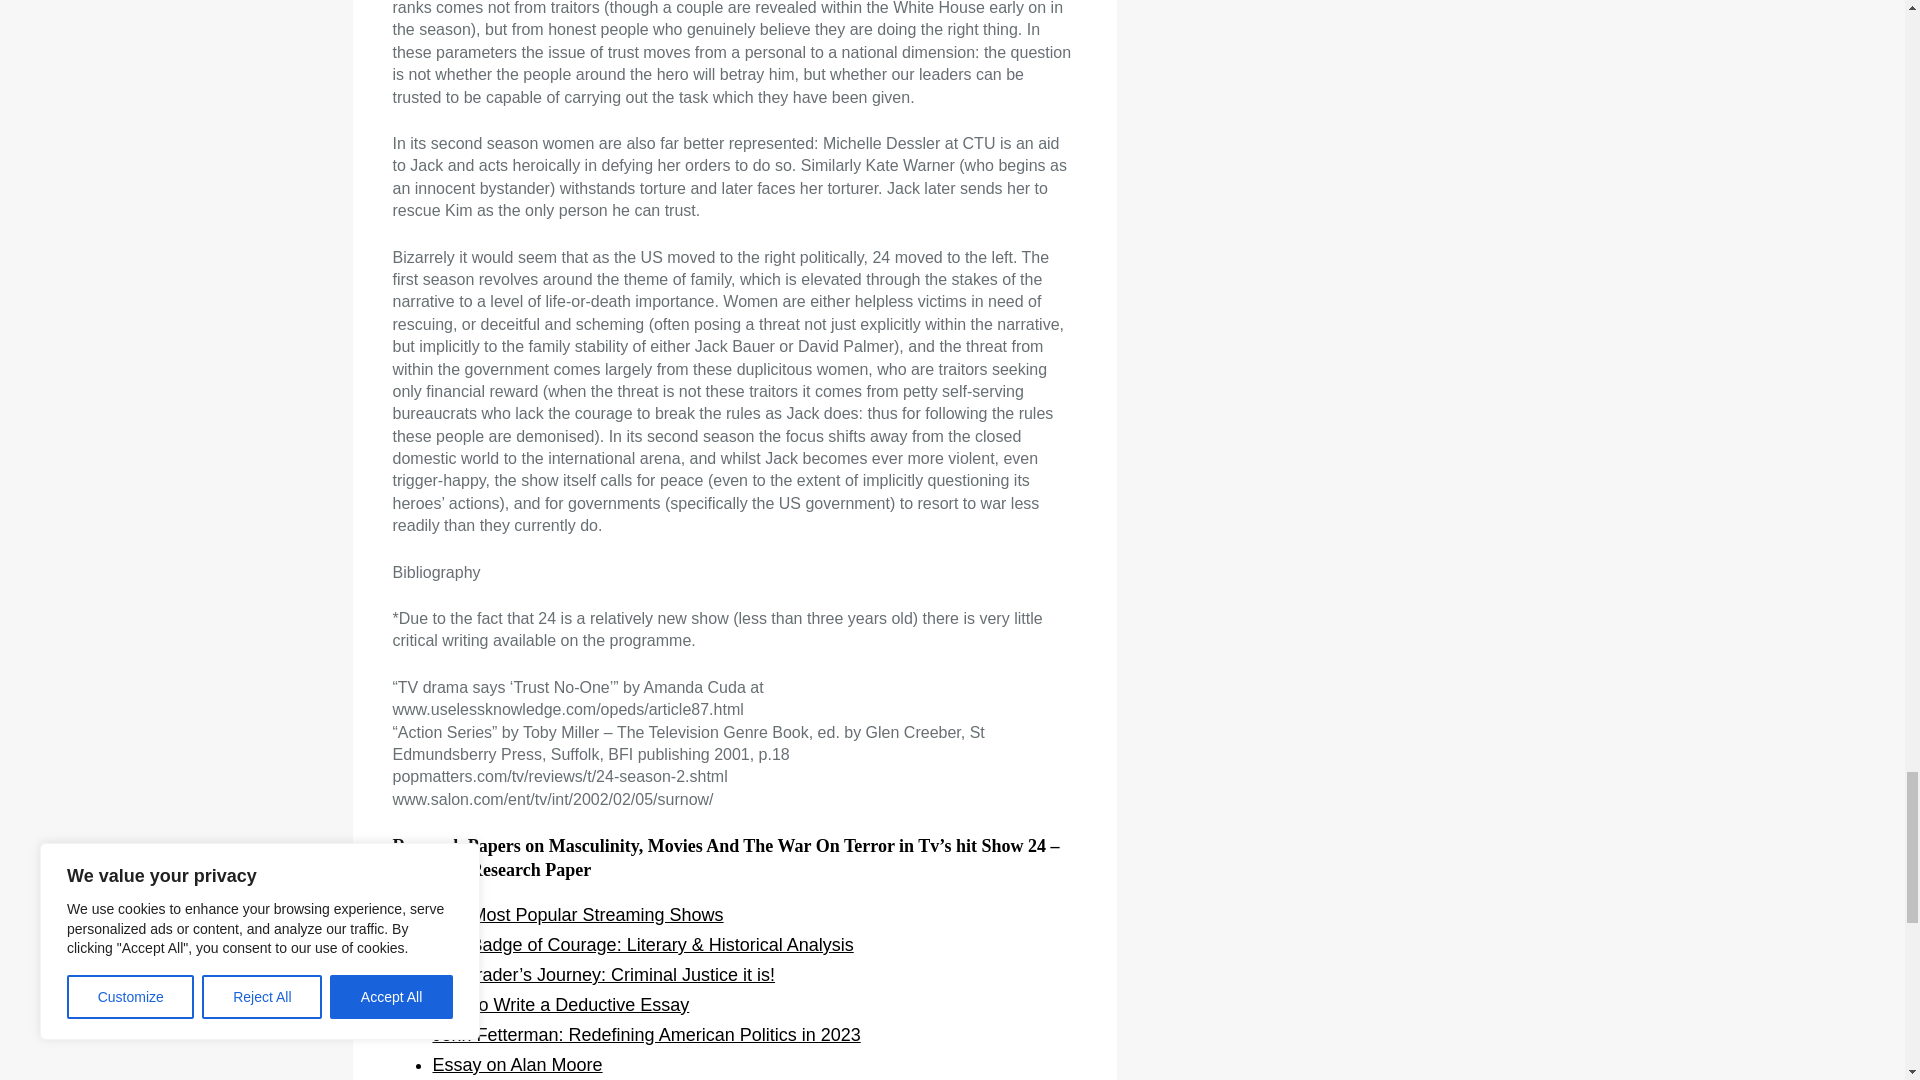 Image resolution: width=1920 pixels, height=1080 pixels. I want to click on Essay on Alan Moore, so click(517, 1064).